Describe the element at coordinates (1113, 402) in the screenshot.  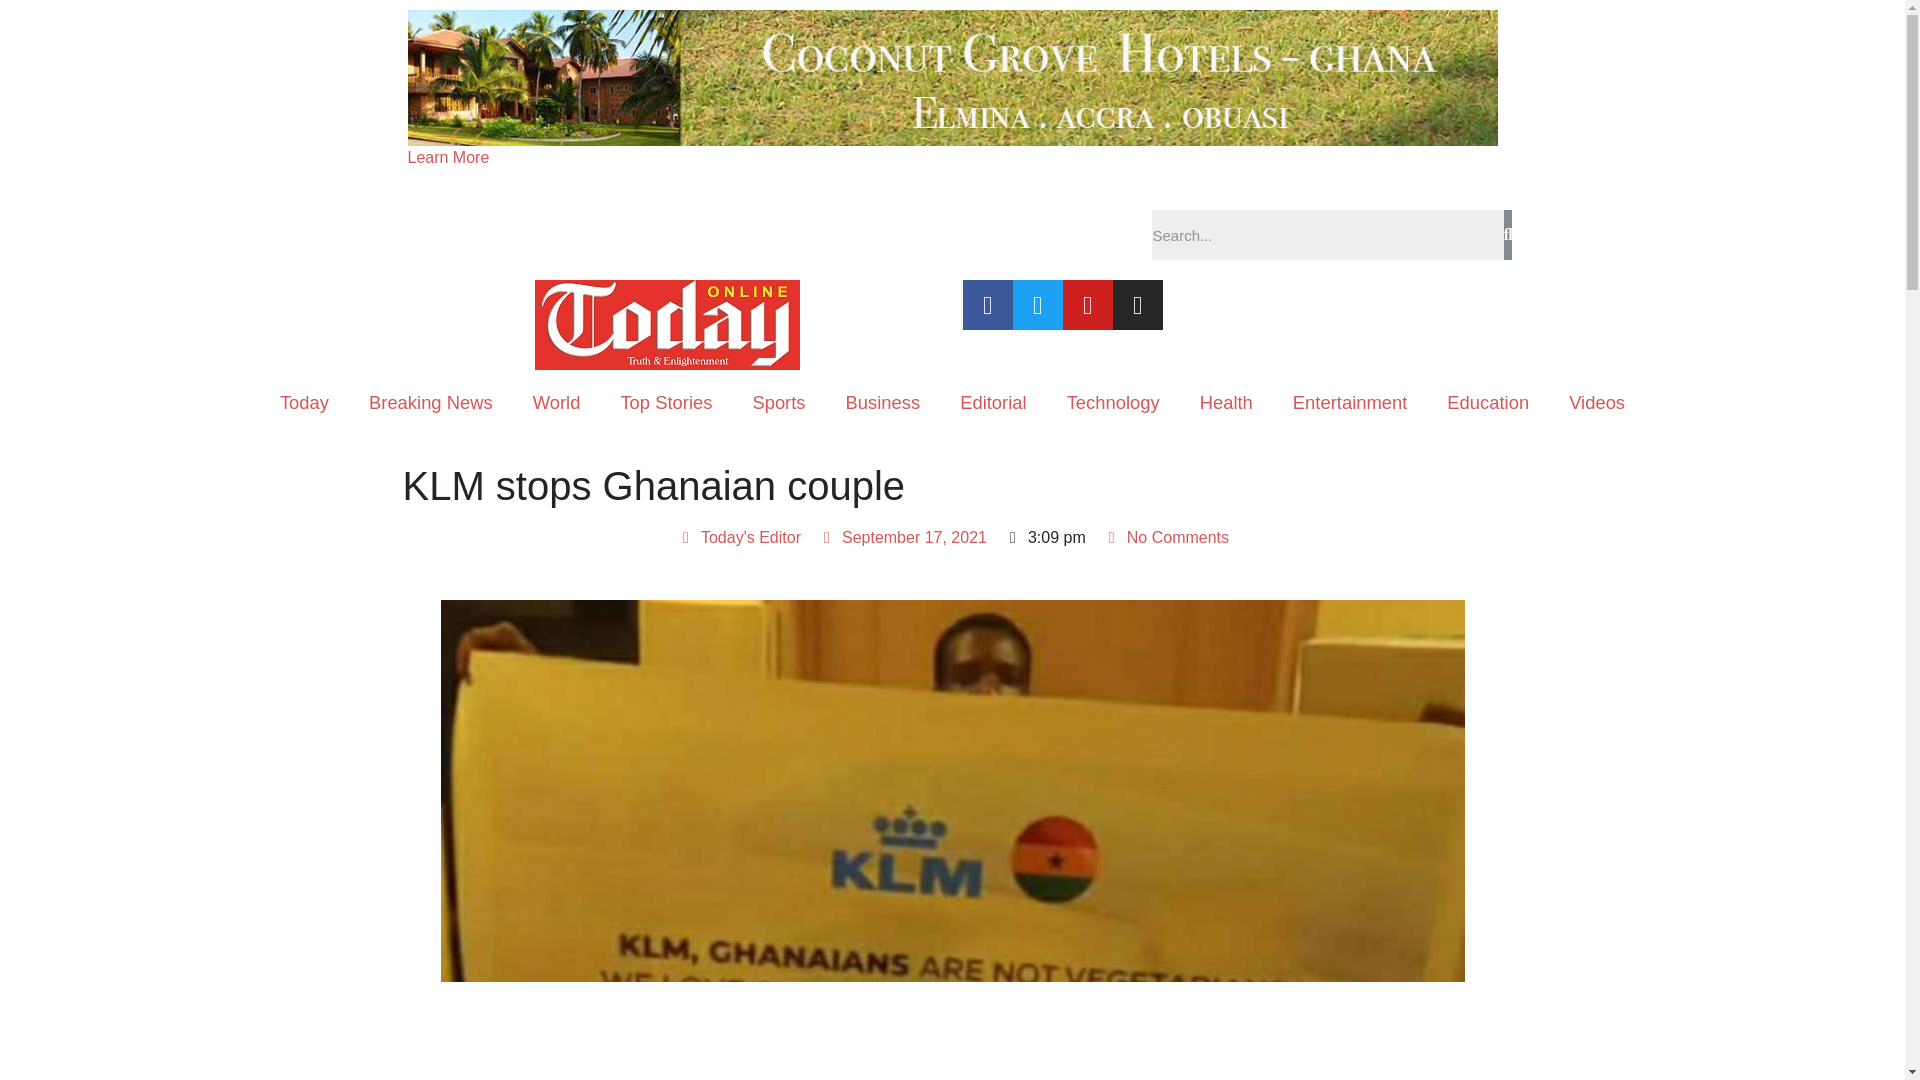
I see `Technology` at that location.